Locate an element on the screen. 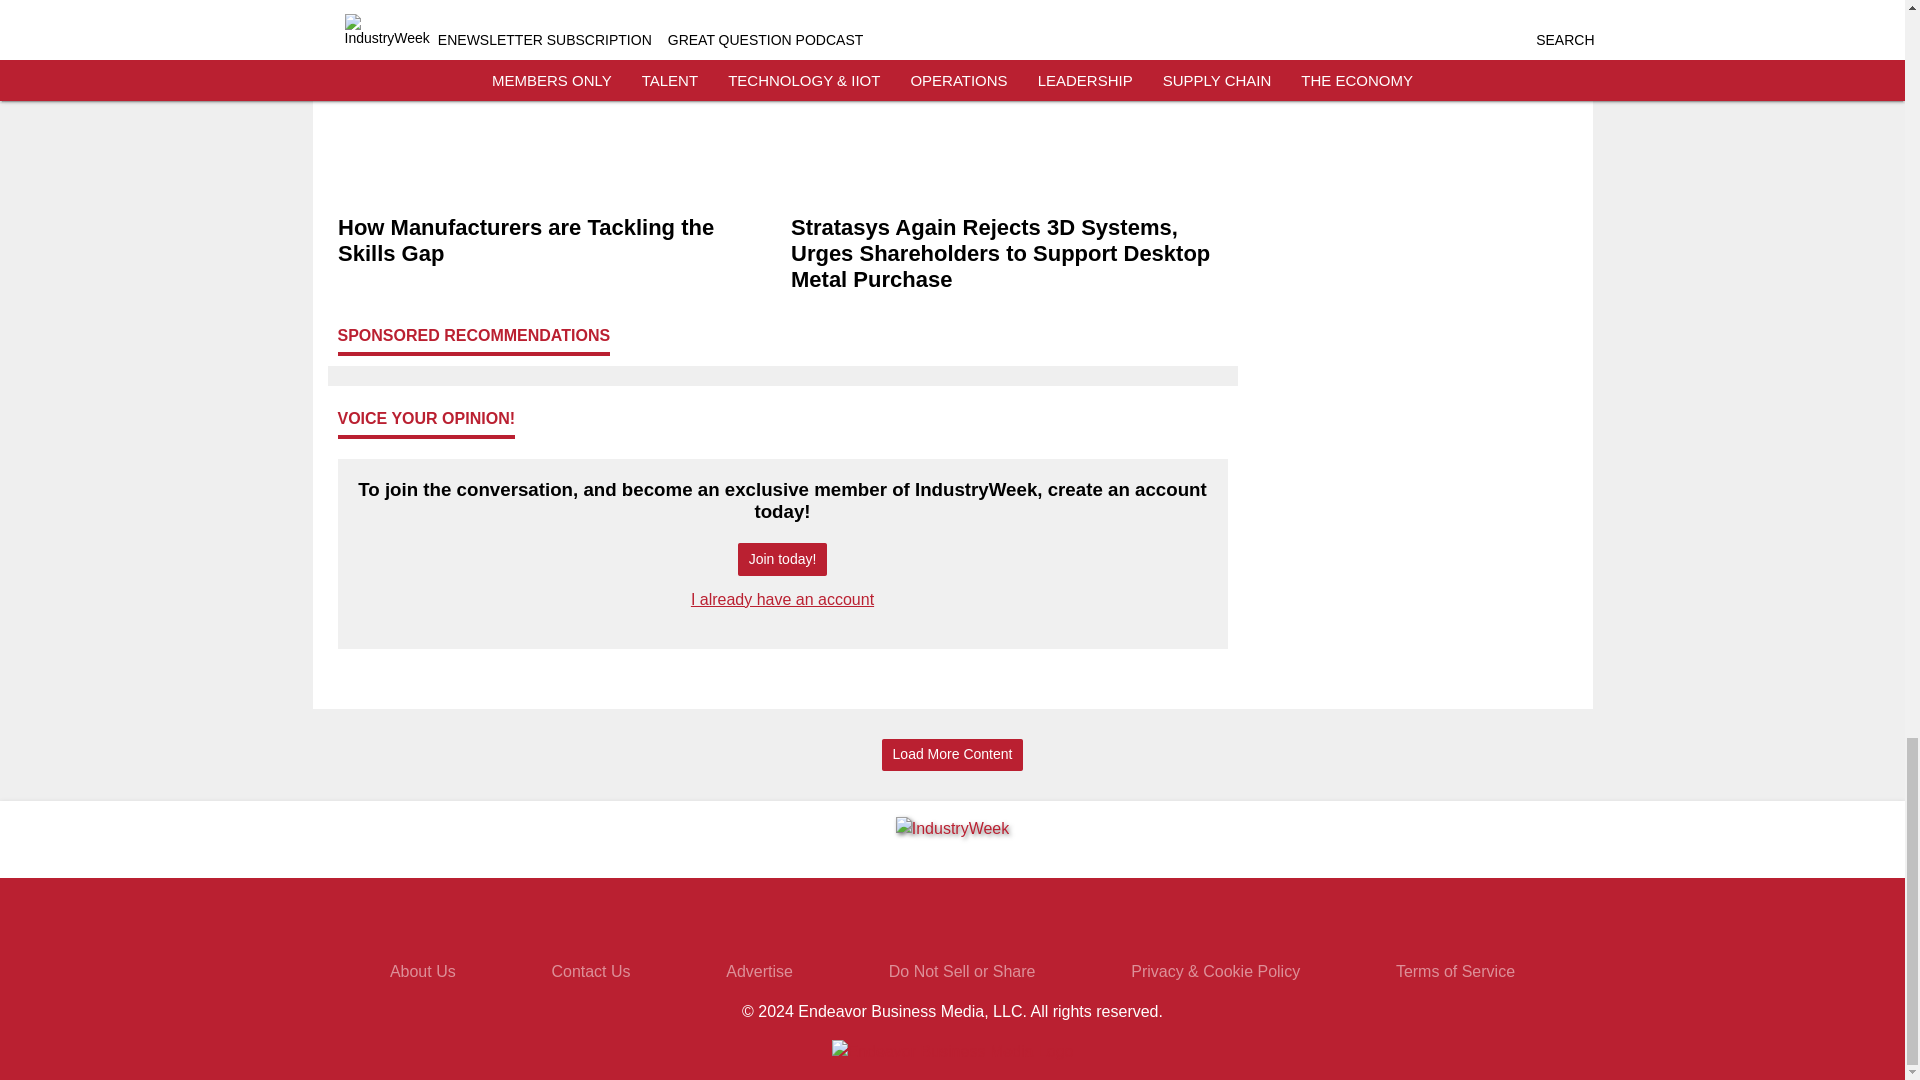  Join today! is located at coordinates (782, 559).